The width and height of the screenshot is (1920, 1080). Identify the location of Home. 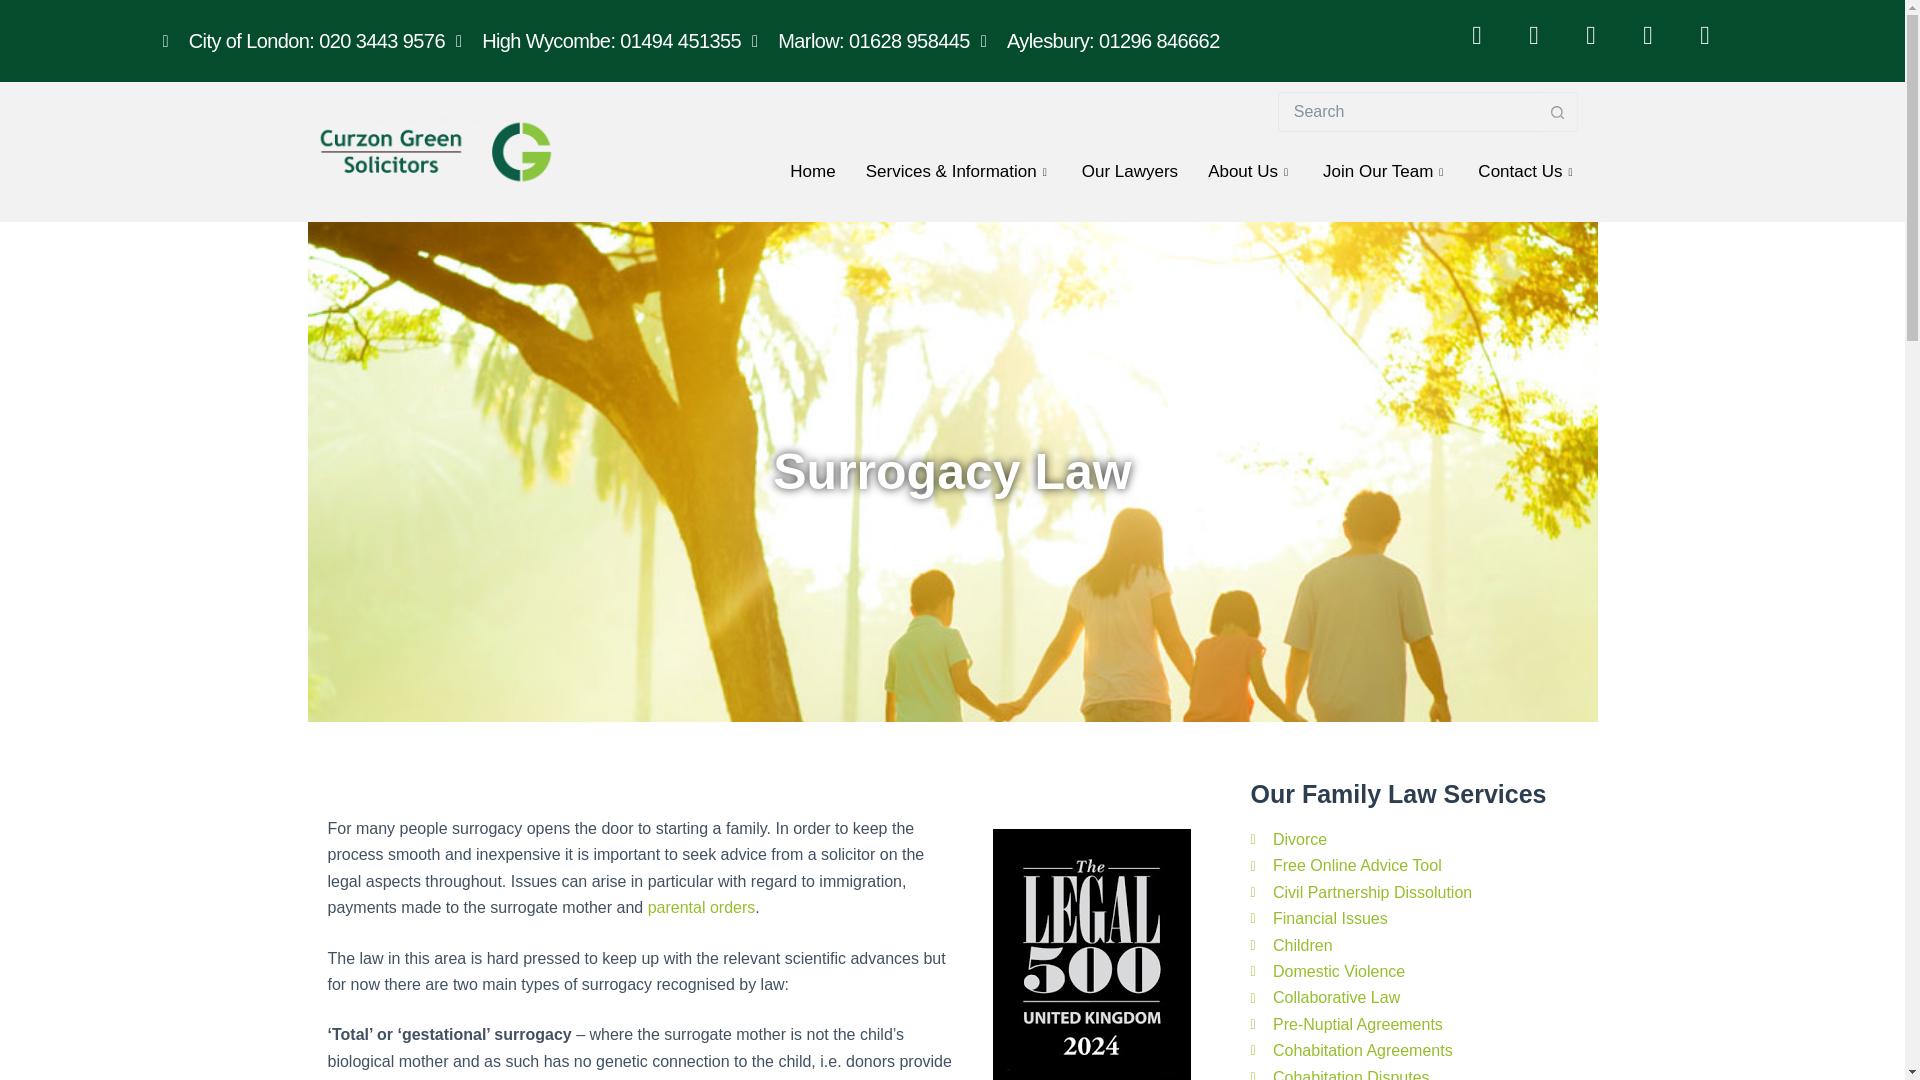
(812, 171).